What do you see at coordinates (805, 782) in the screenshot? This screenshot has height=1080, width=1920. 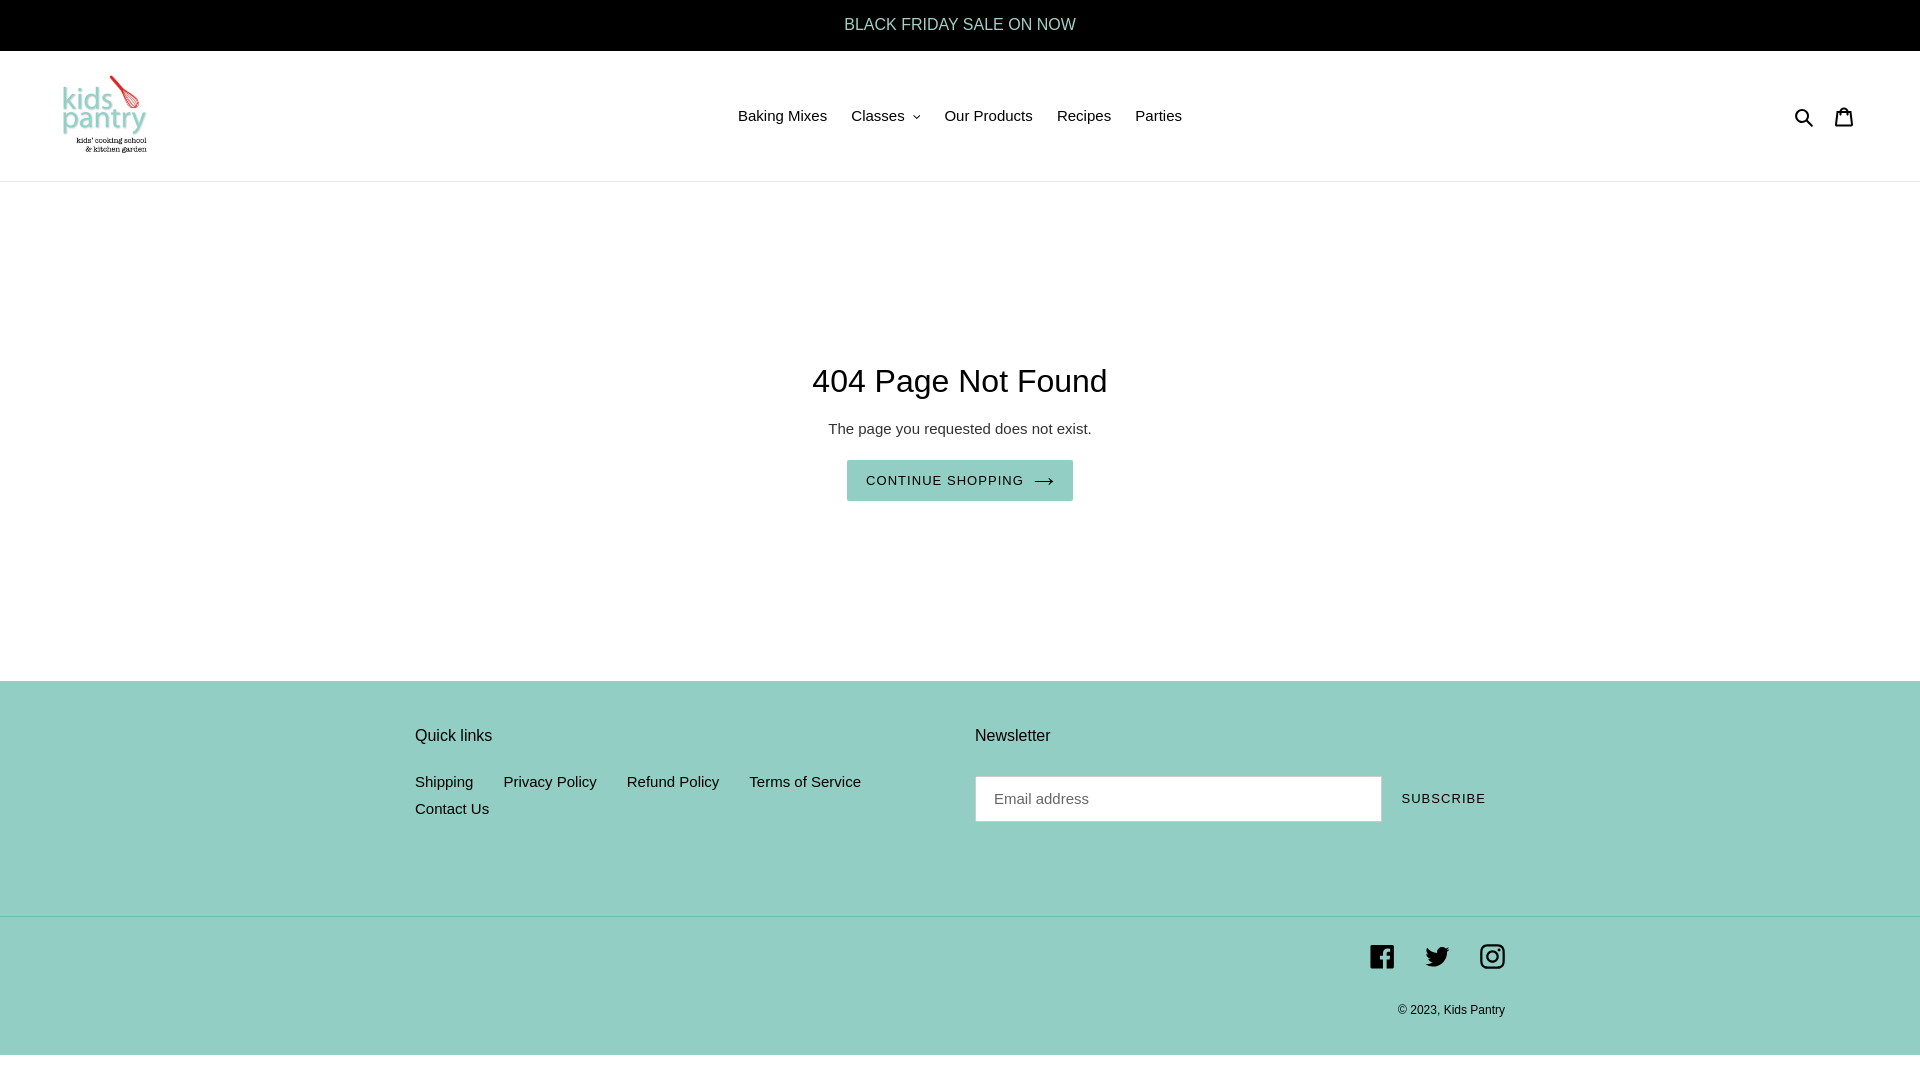 I see `Terms of Service` at bounding box center [805, 782].